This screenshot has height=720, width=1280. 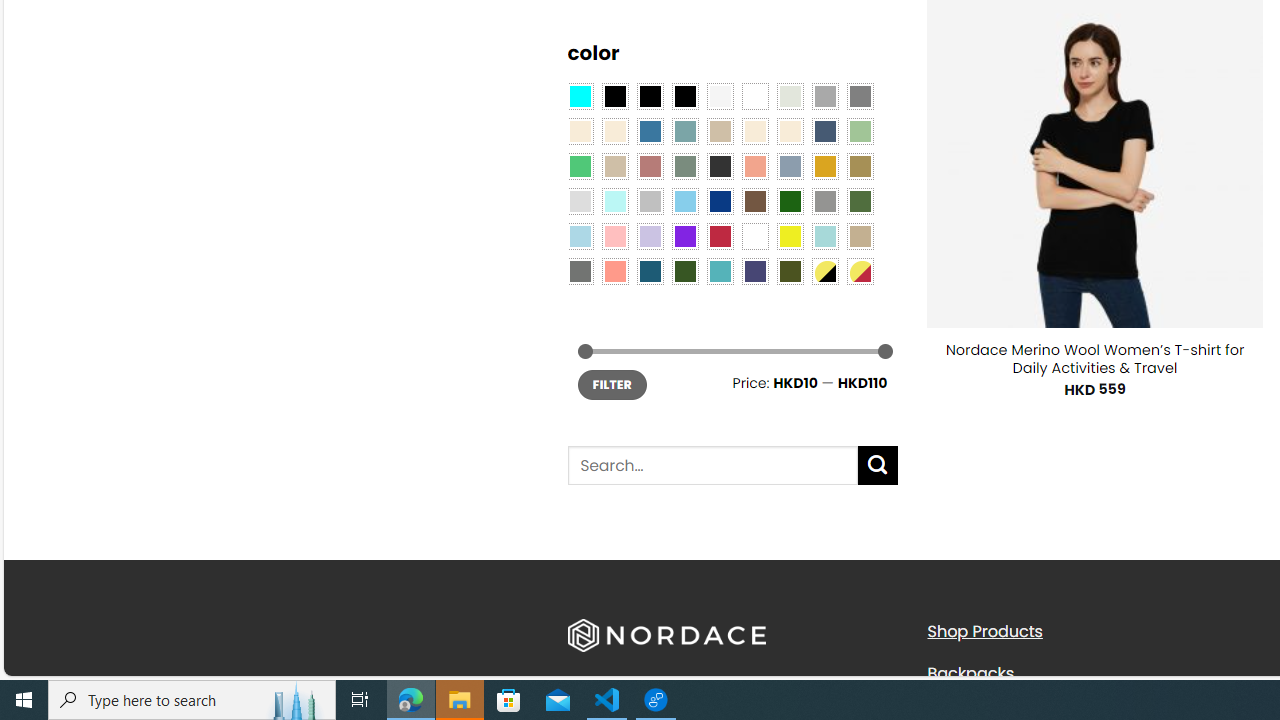 I want to click on Brownie, so click(x=720, y=131).